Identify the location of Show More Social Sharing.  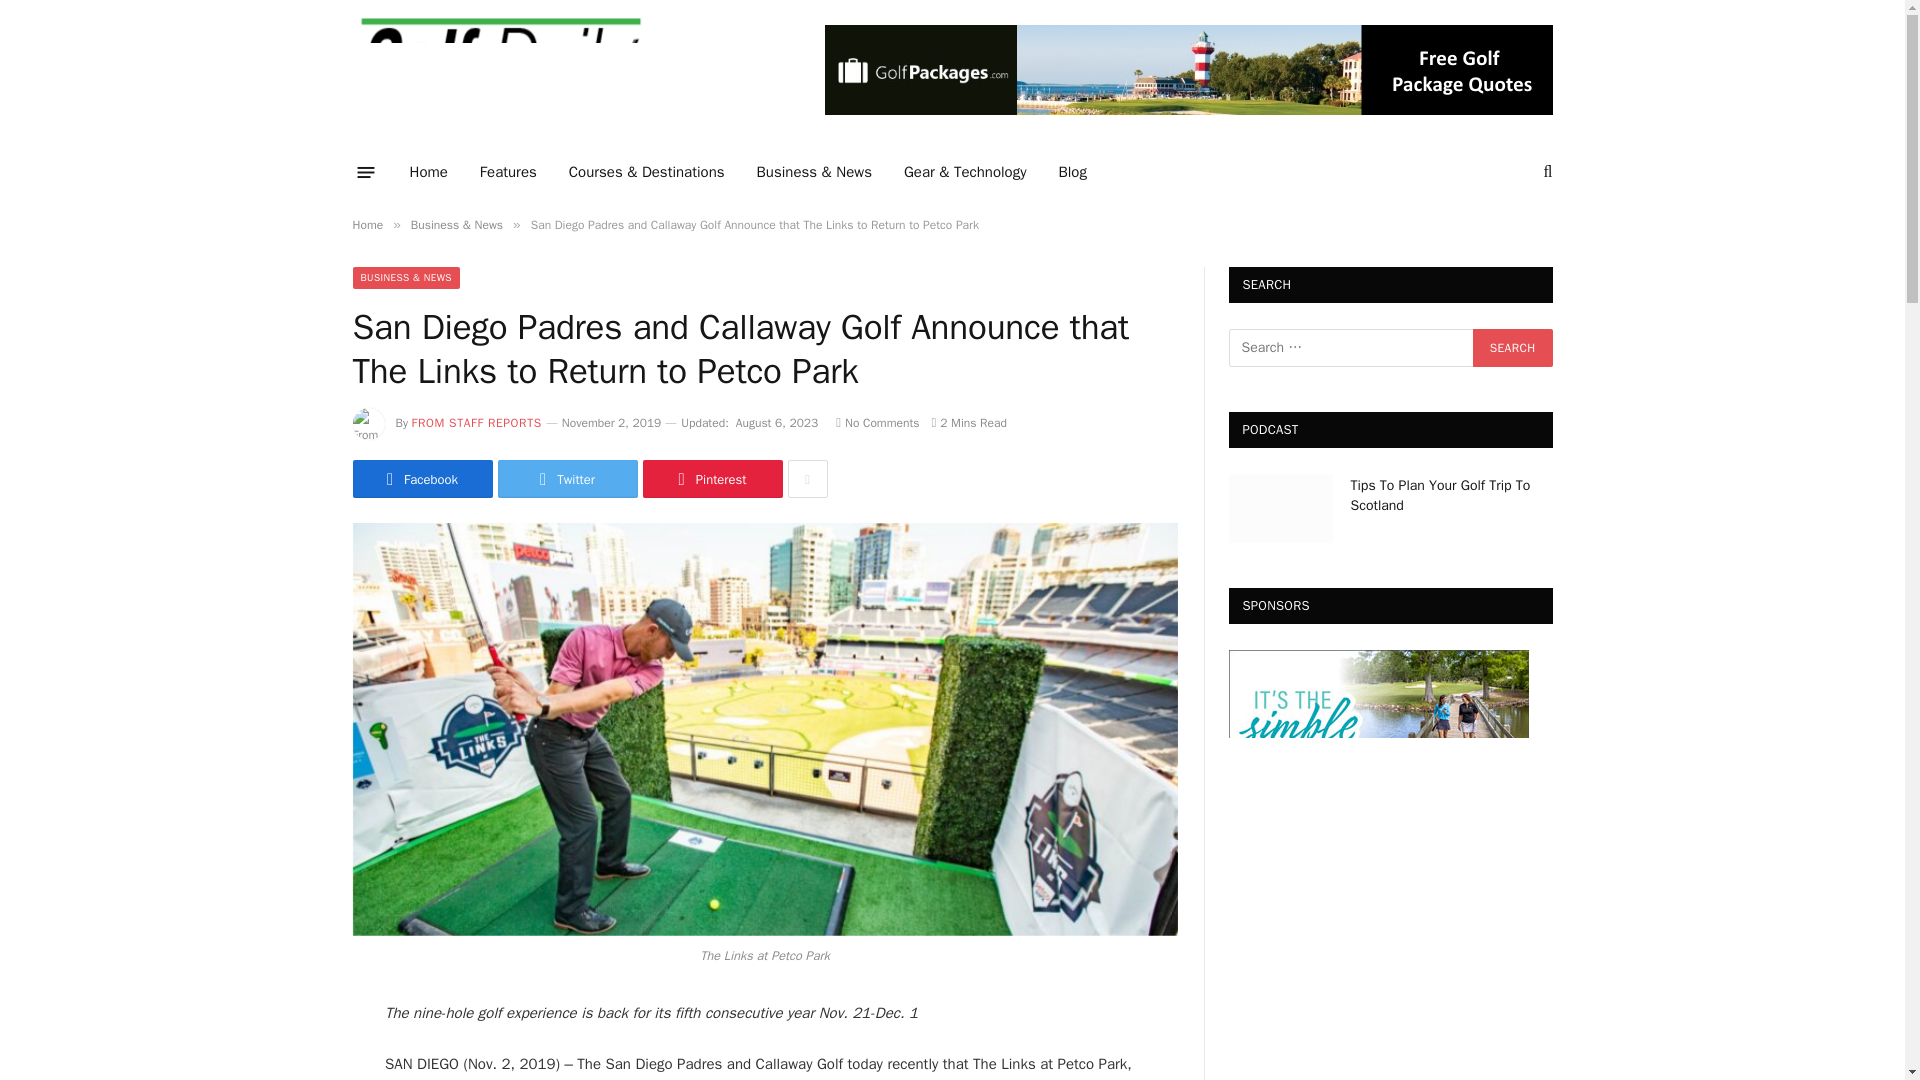
(807, 478).